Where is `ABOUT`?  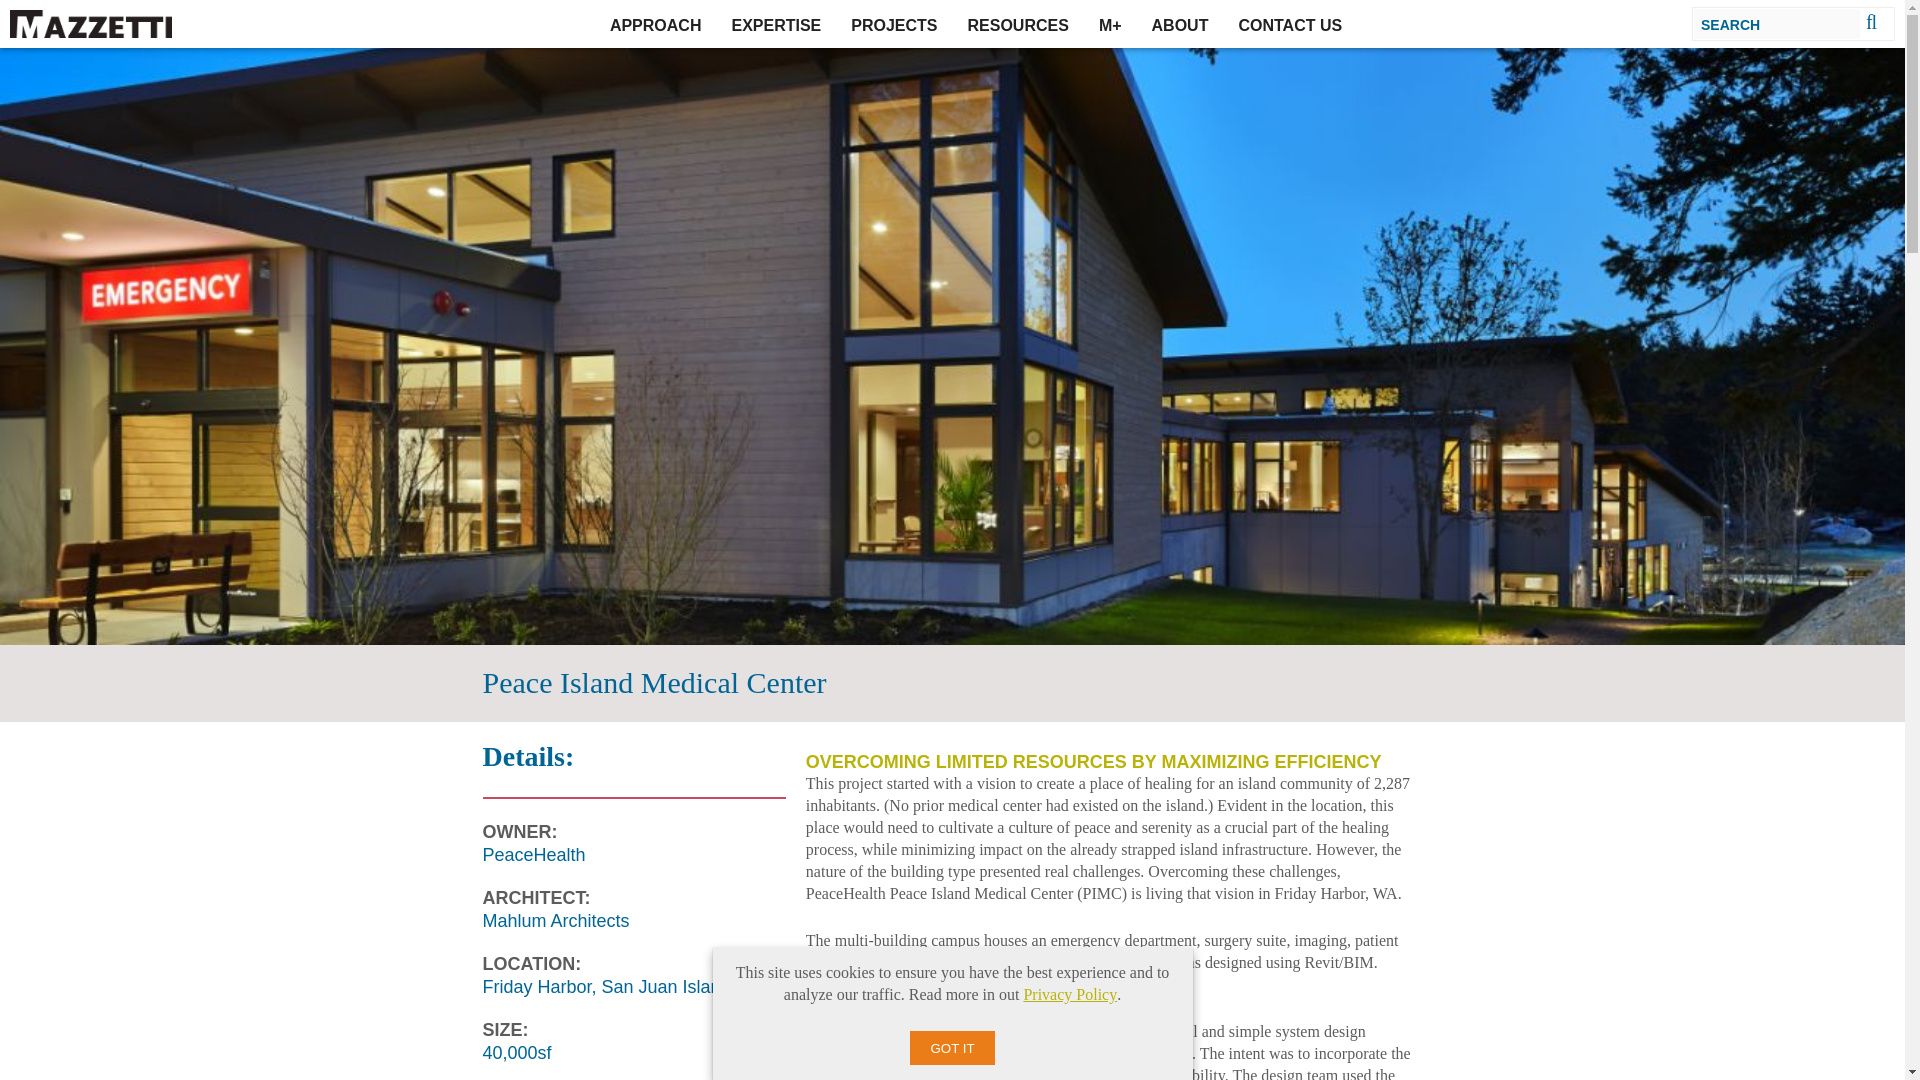
ABOUT is located at coordinates (1180, 24).